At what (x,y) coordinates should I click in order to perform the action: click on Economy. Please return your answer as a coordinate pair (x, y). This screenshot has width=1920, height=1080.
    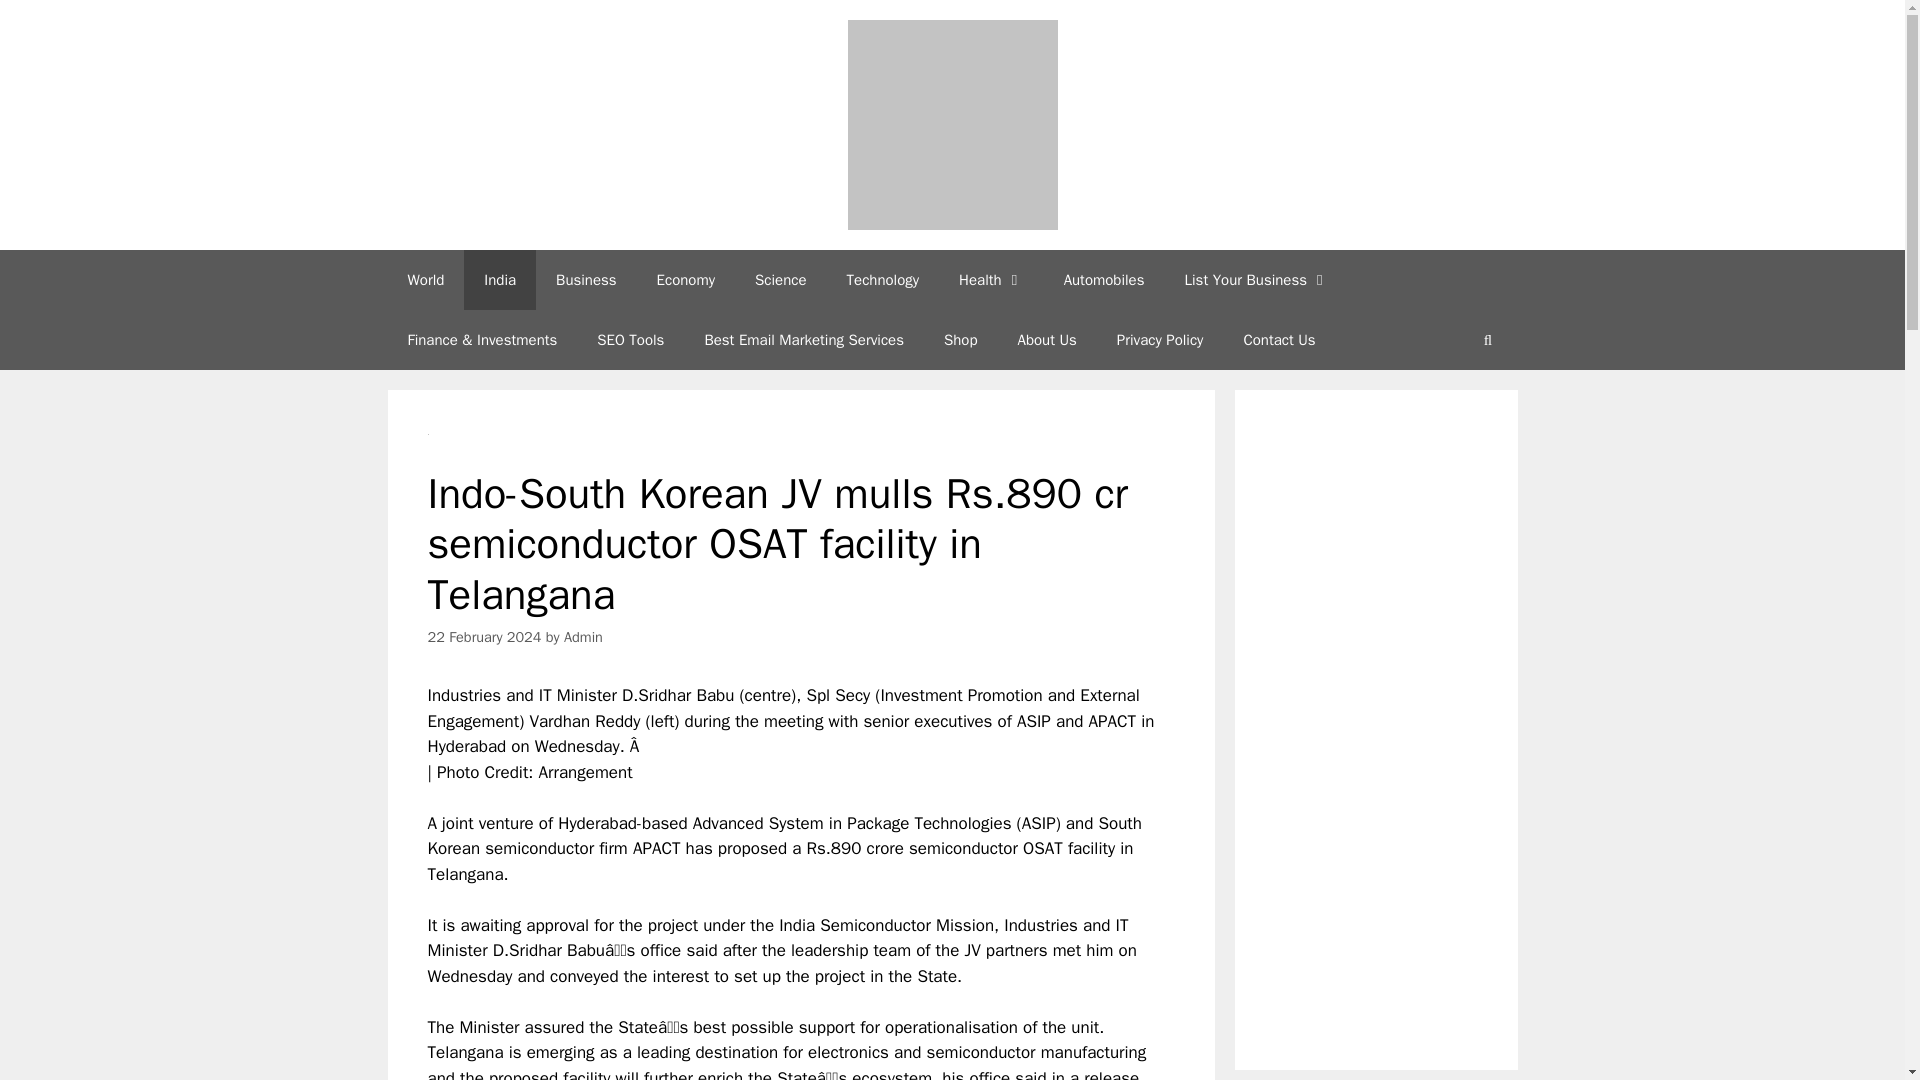
    Looking at the image, I should click on (686, 279).